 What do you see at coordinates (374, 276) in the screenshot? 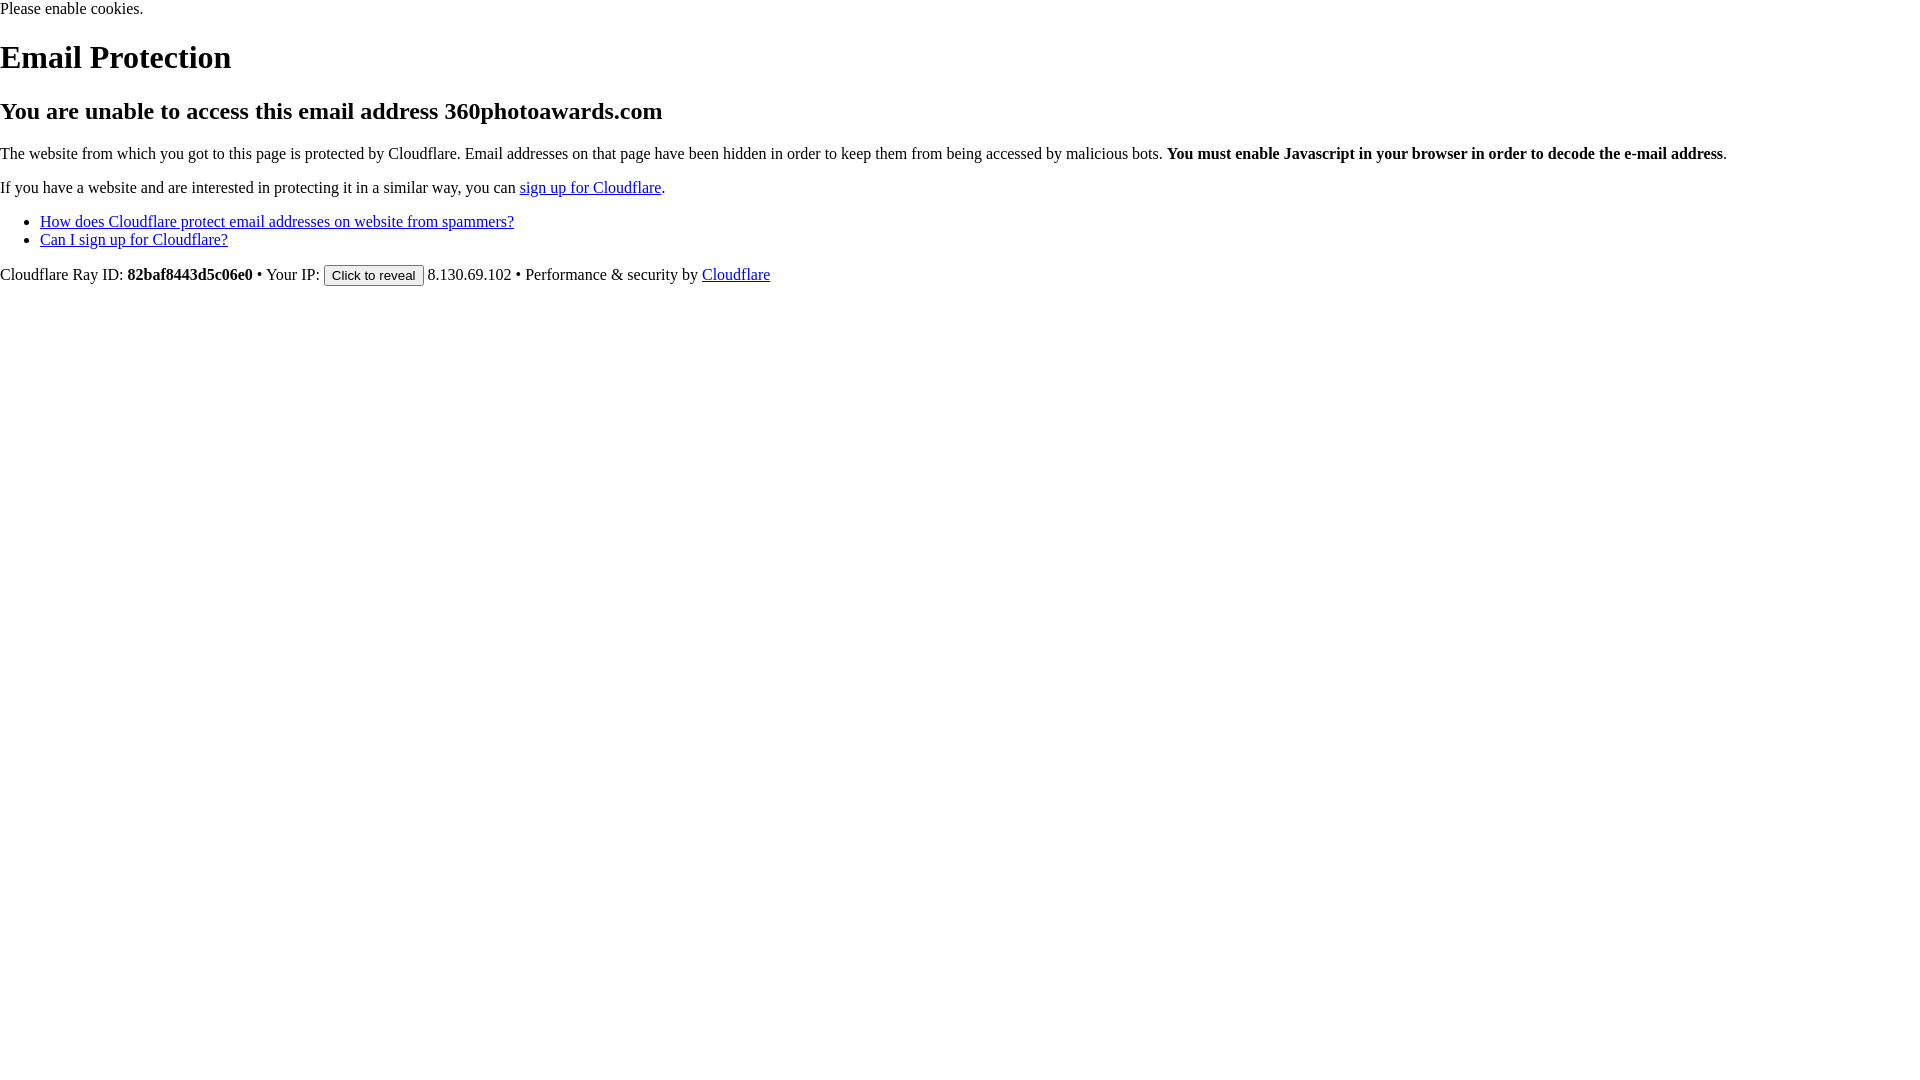
I see `Click to reveal` at bounding box center [374, 276].